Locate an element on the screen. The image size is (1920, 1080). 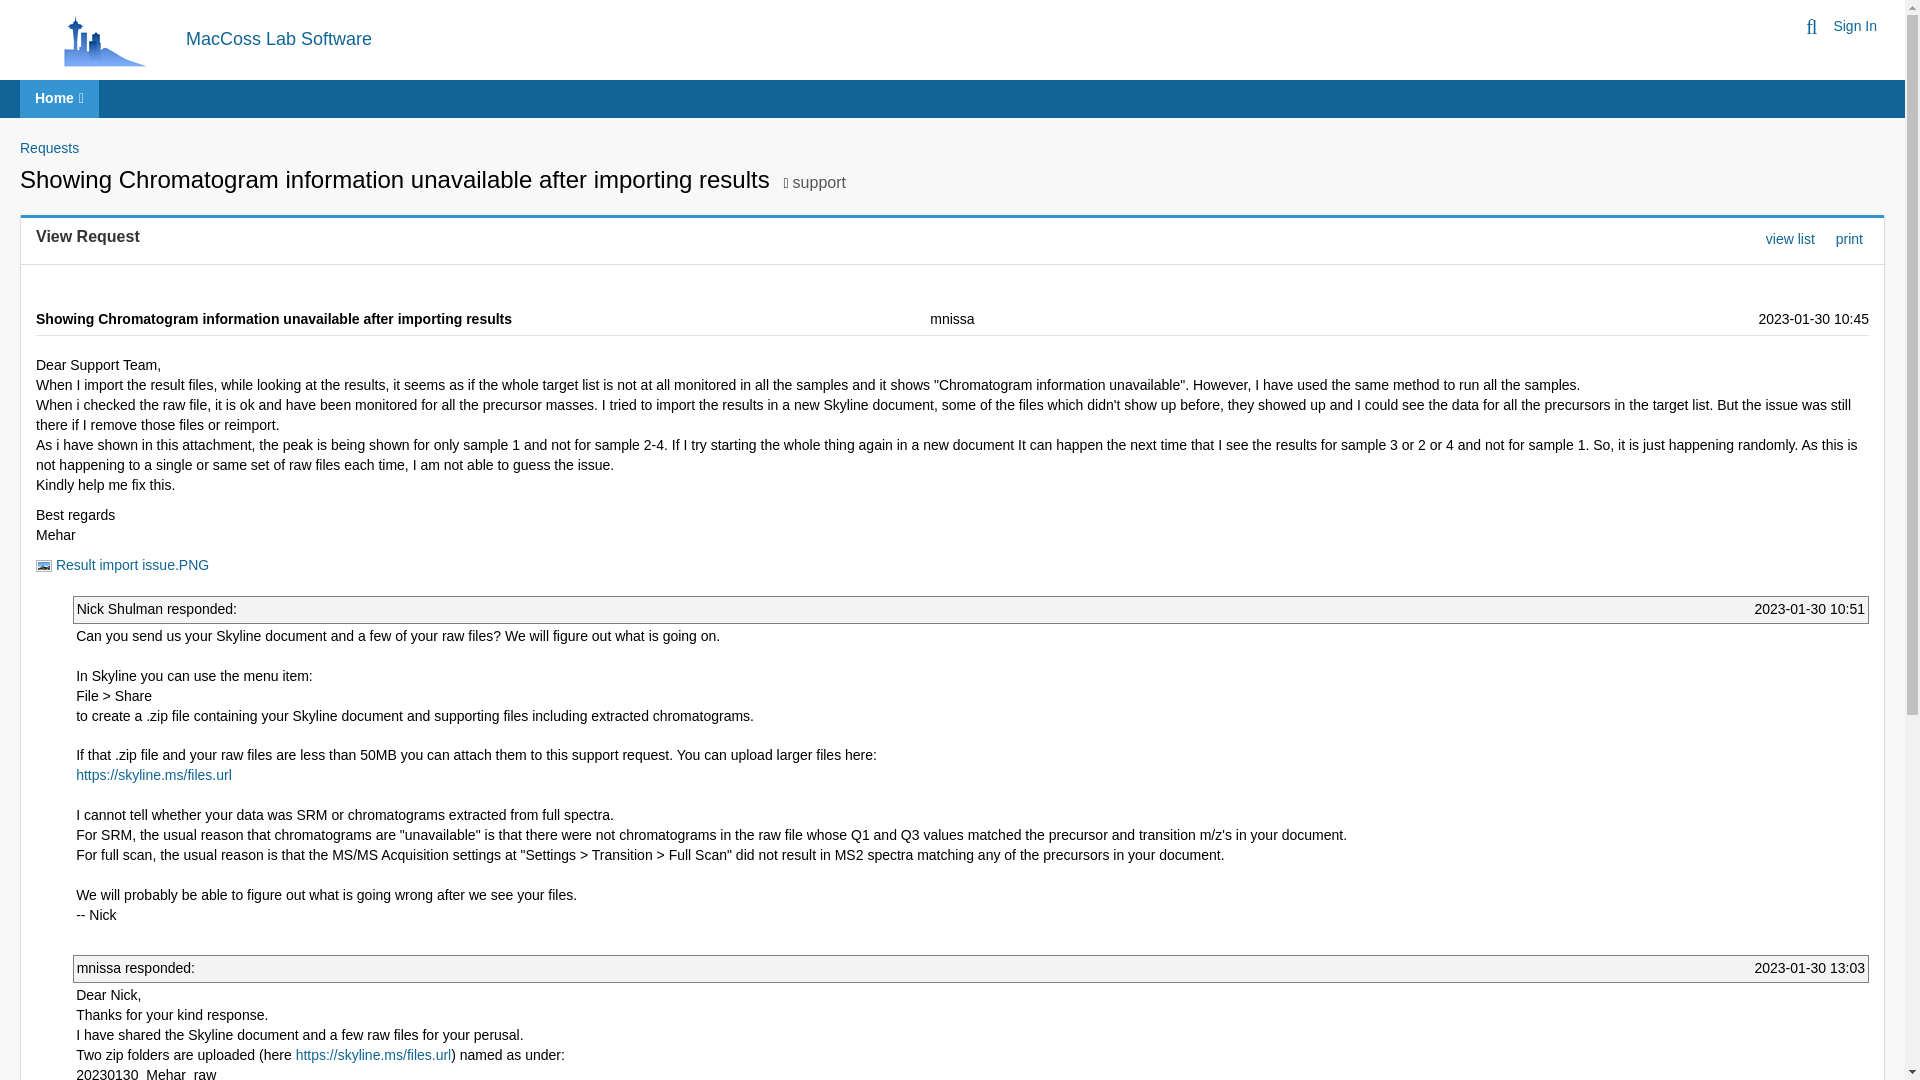
 Result import issue.PNG is located at coordinates (122, 565).